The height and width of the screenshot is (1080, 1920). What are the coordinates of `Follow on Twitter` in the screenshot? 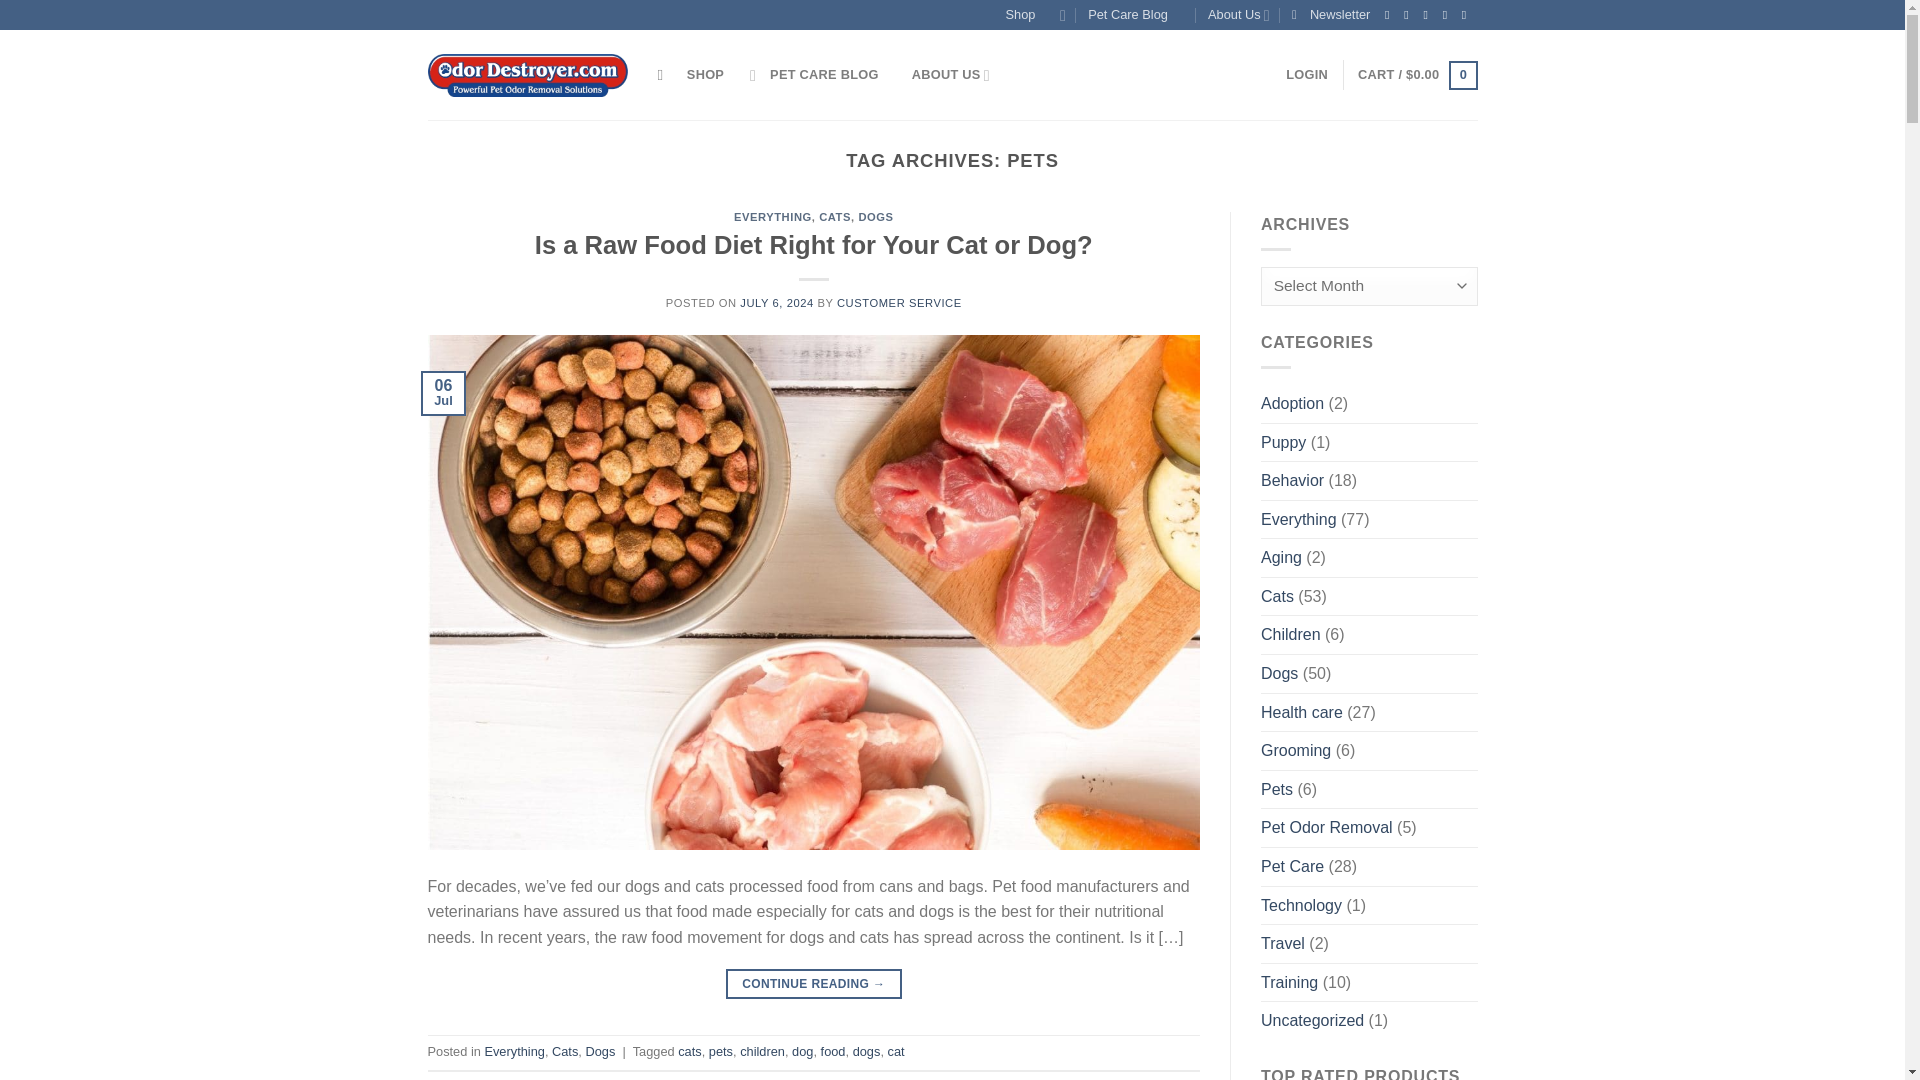 It's located at (1428, 14).